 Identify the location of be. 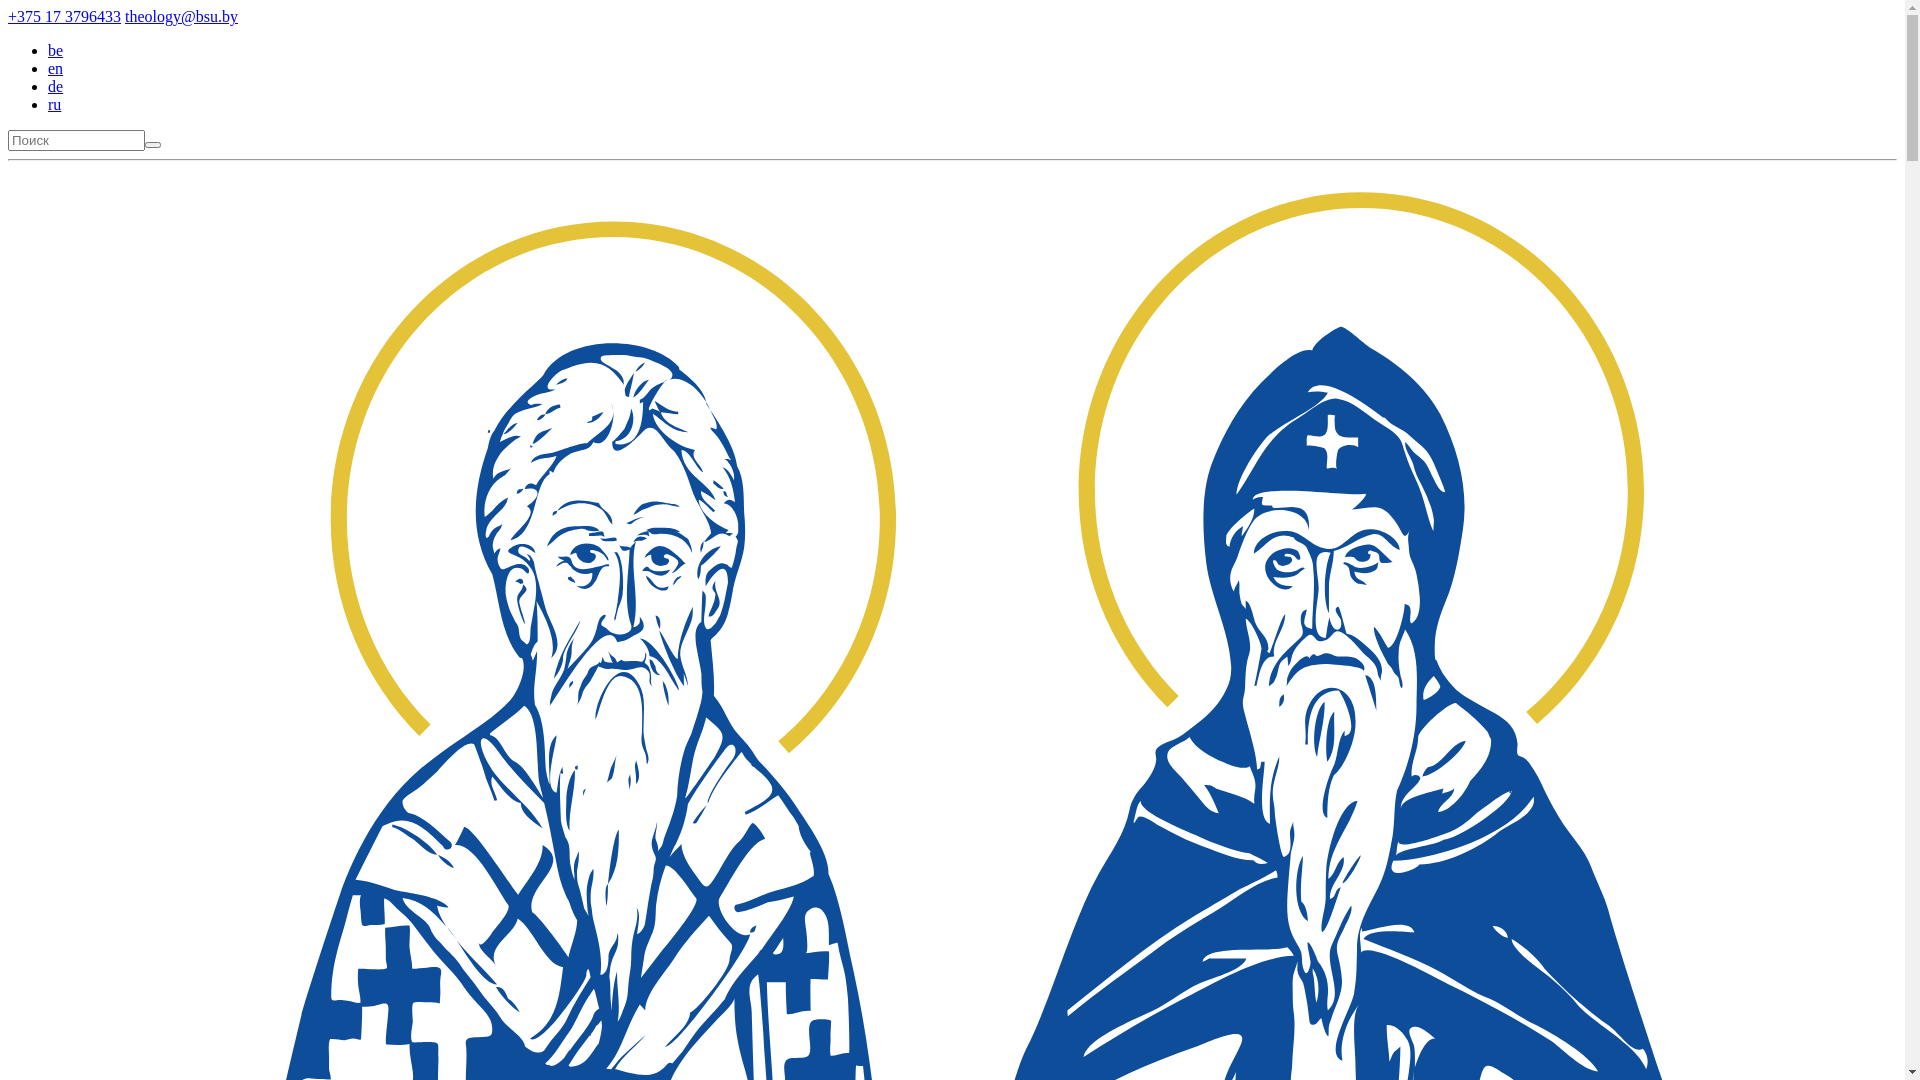
(56, 50).